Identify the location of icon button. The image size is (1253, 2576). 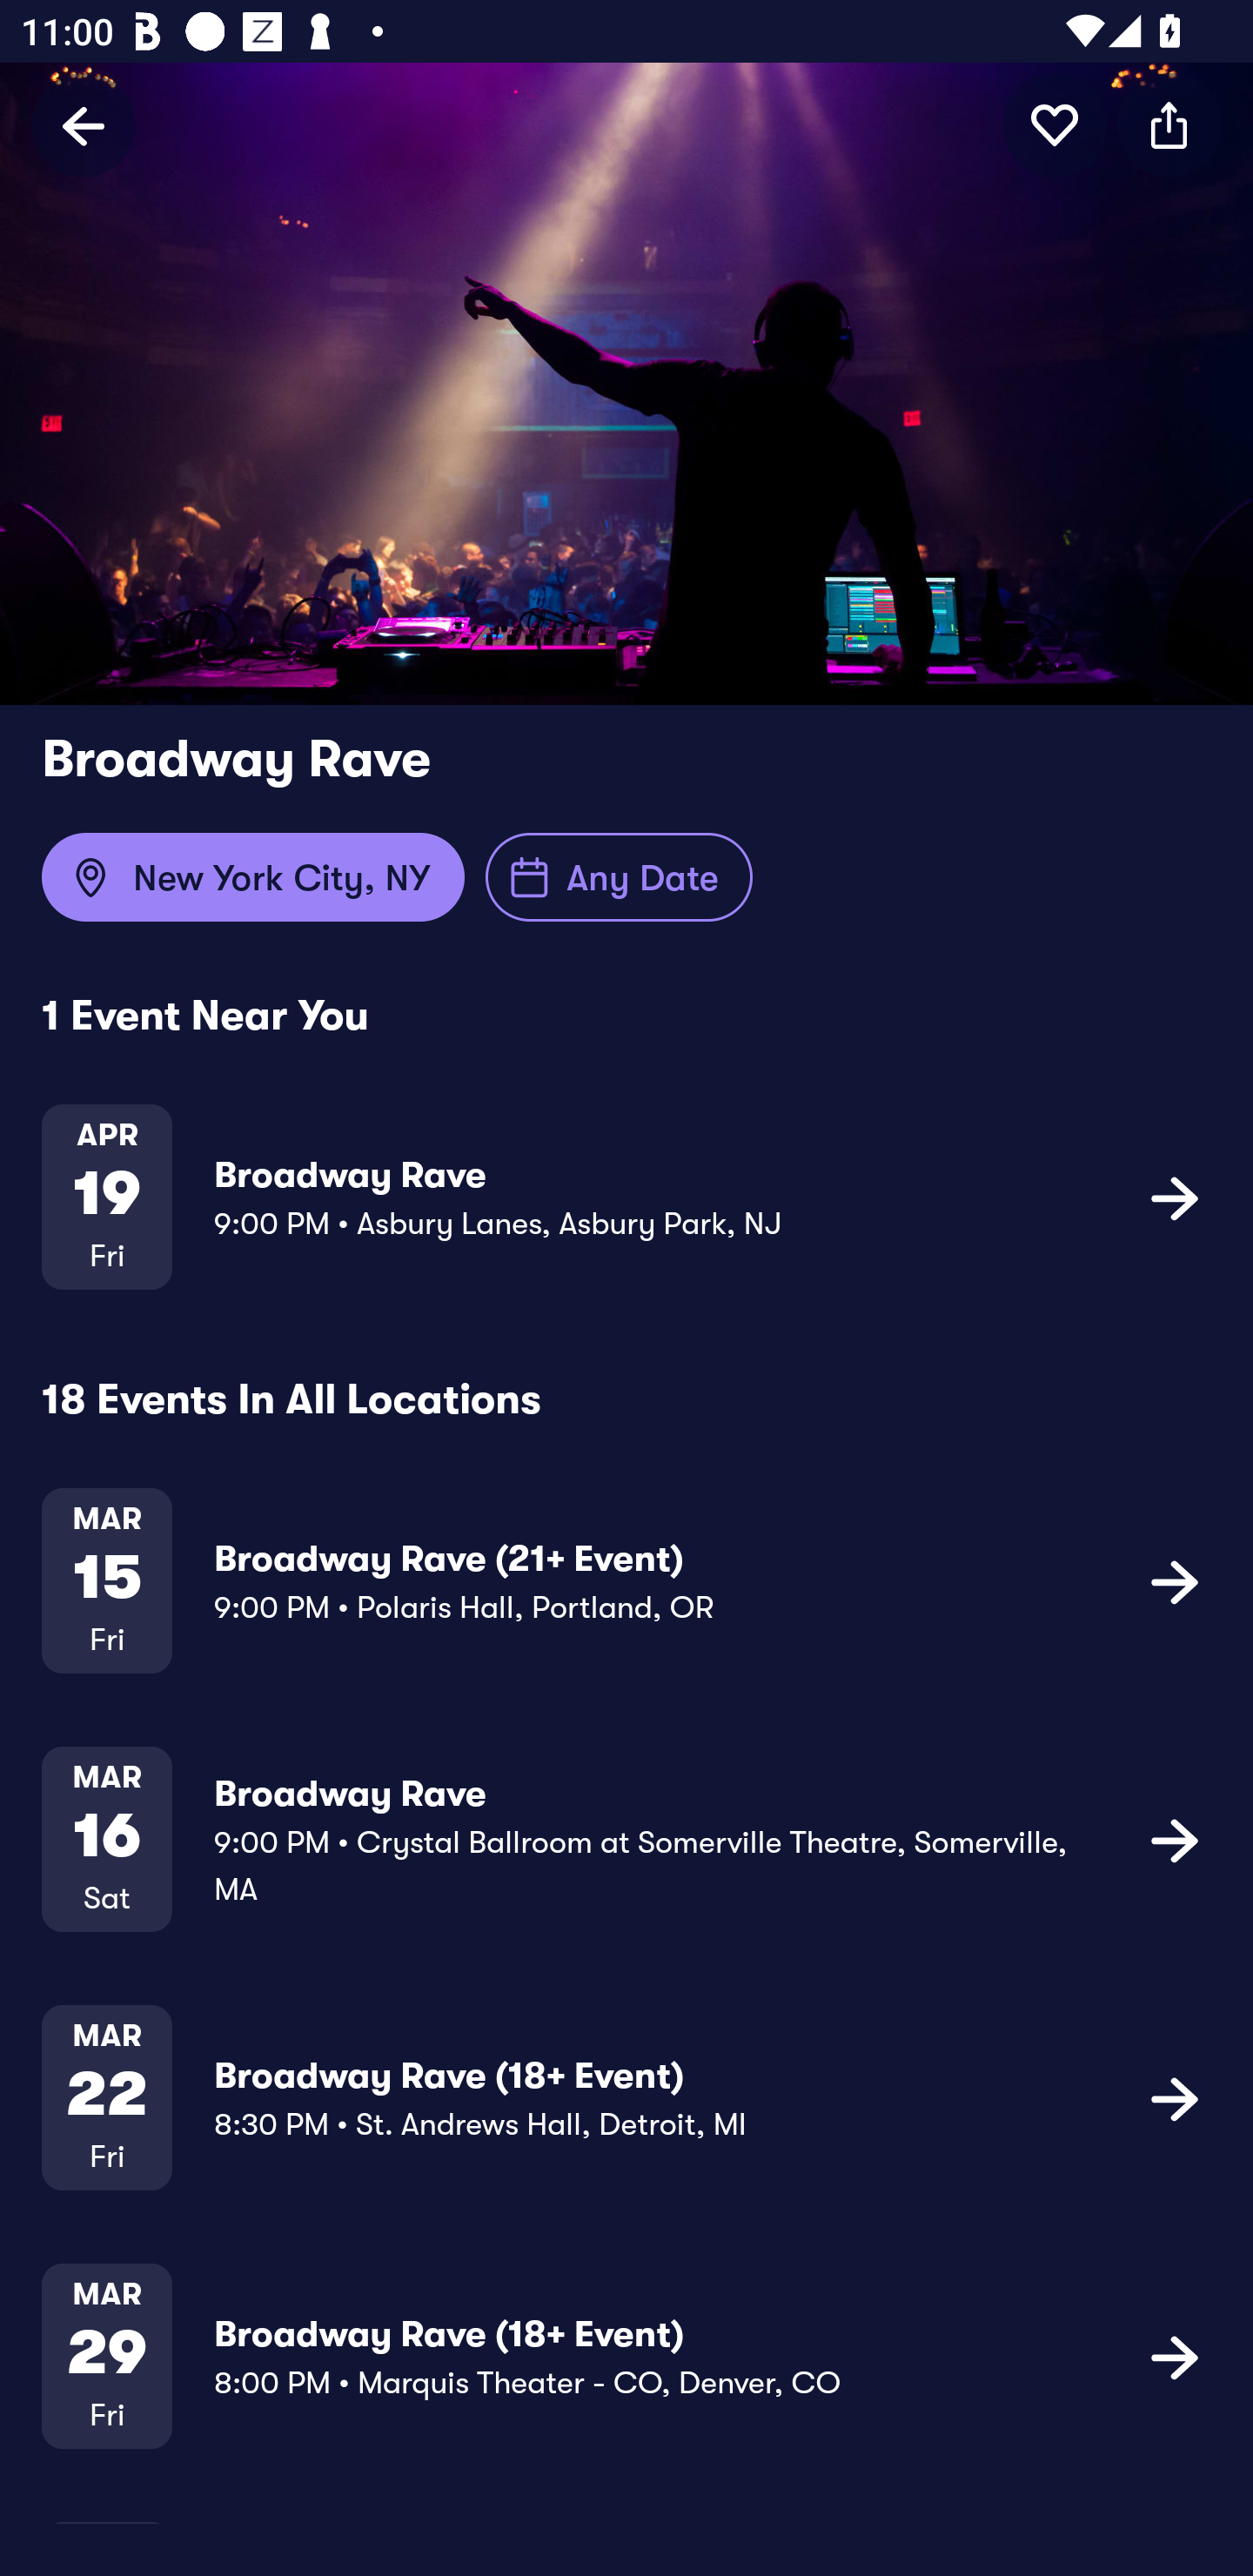
(1055, 124).